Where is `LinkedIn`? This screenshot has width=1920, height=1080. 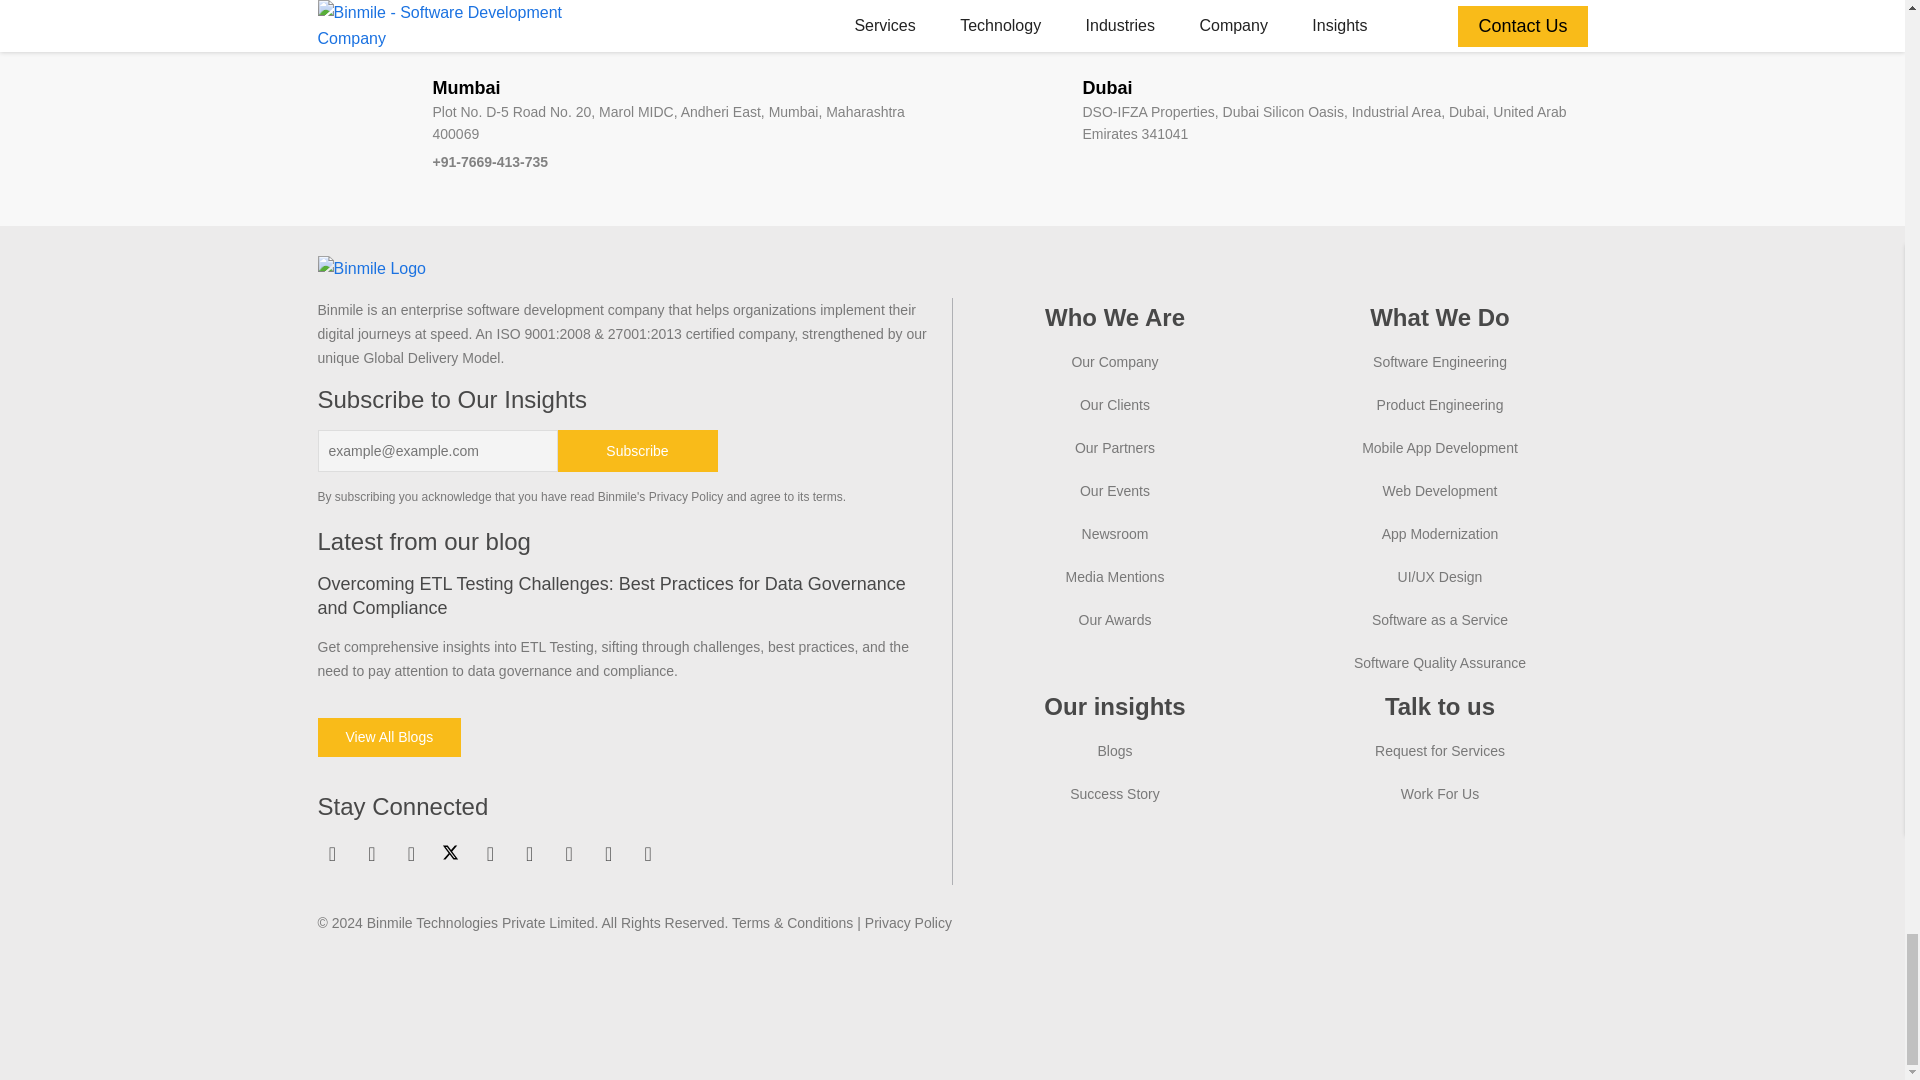 LinkedIn is located at coordinates (332, 854).